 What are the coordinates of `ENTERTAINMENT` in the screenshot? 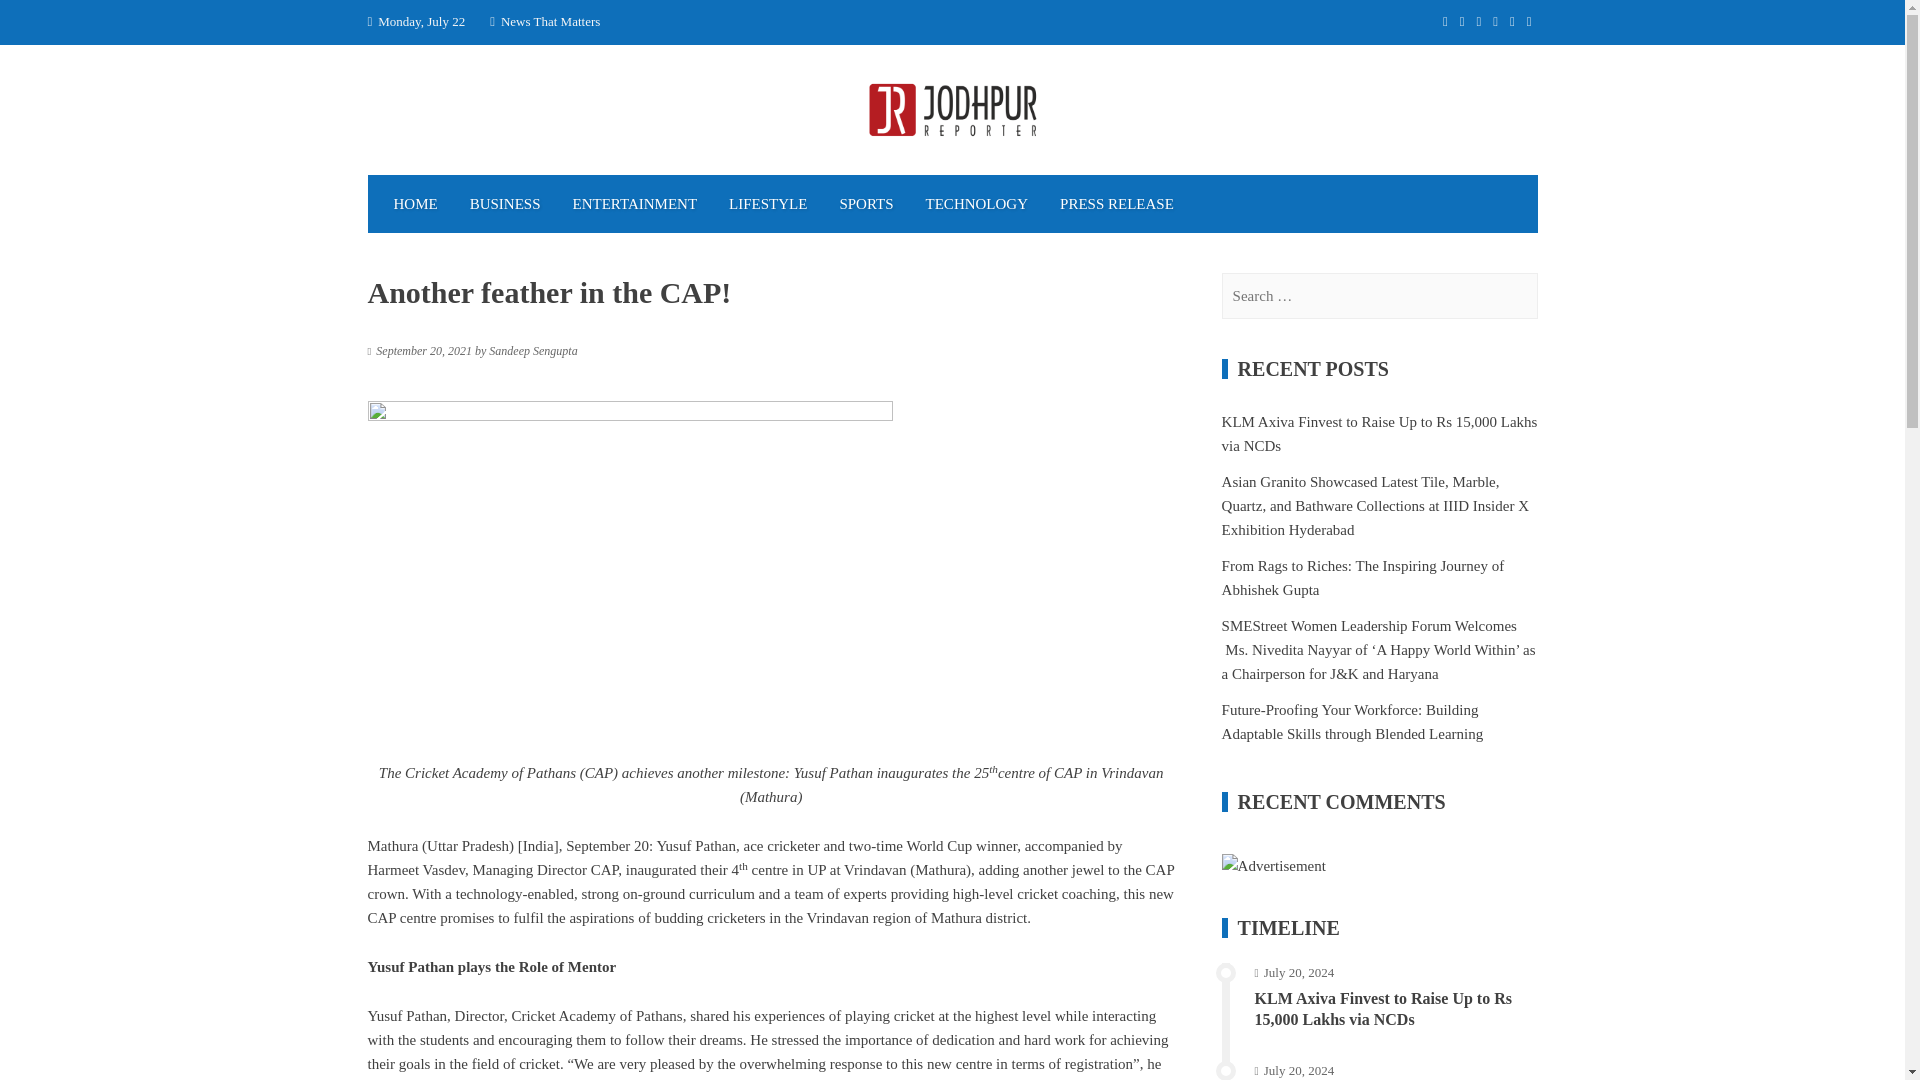 It's located at (635, 204).